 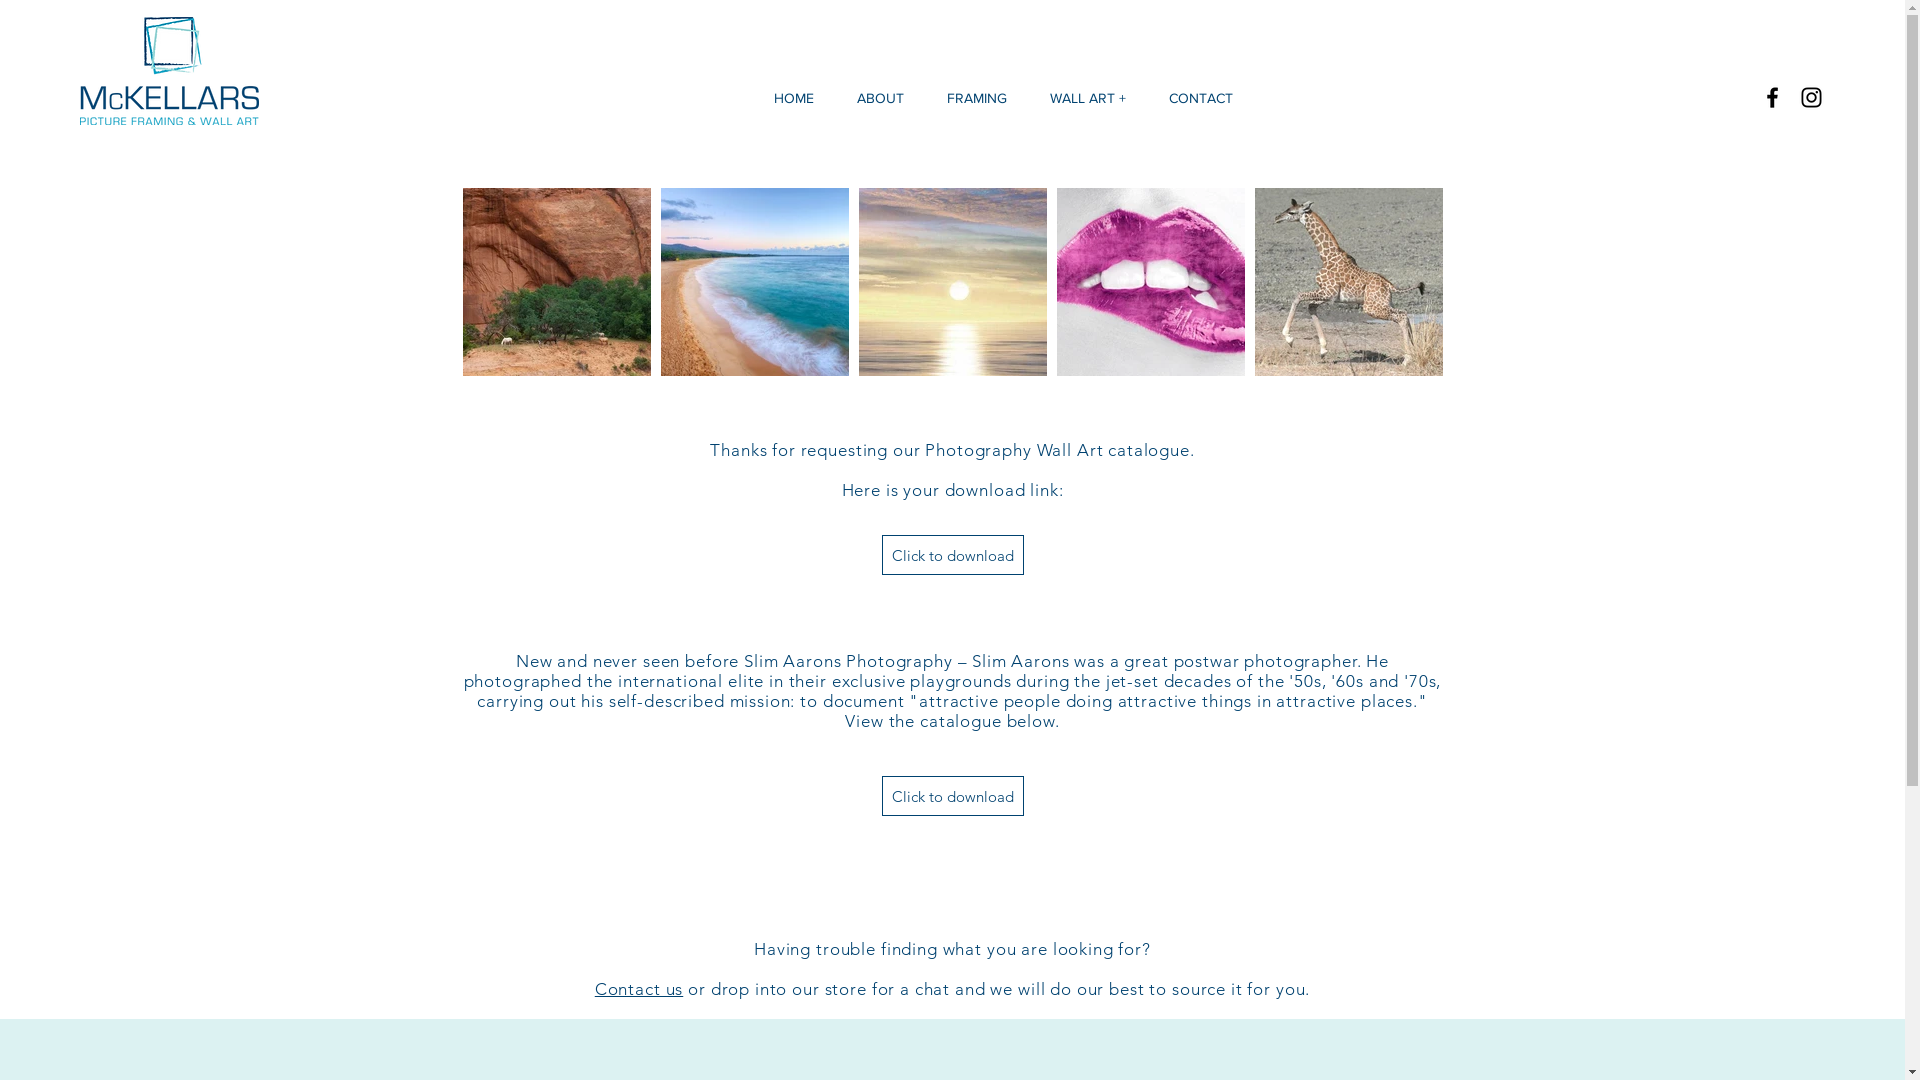 What do you see at coordinates (1202, 98) in the screenshot?
I see `CONTACT` at bounding box center [1202, 98].